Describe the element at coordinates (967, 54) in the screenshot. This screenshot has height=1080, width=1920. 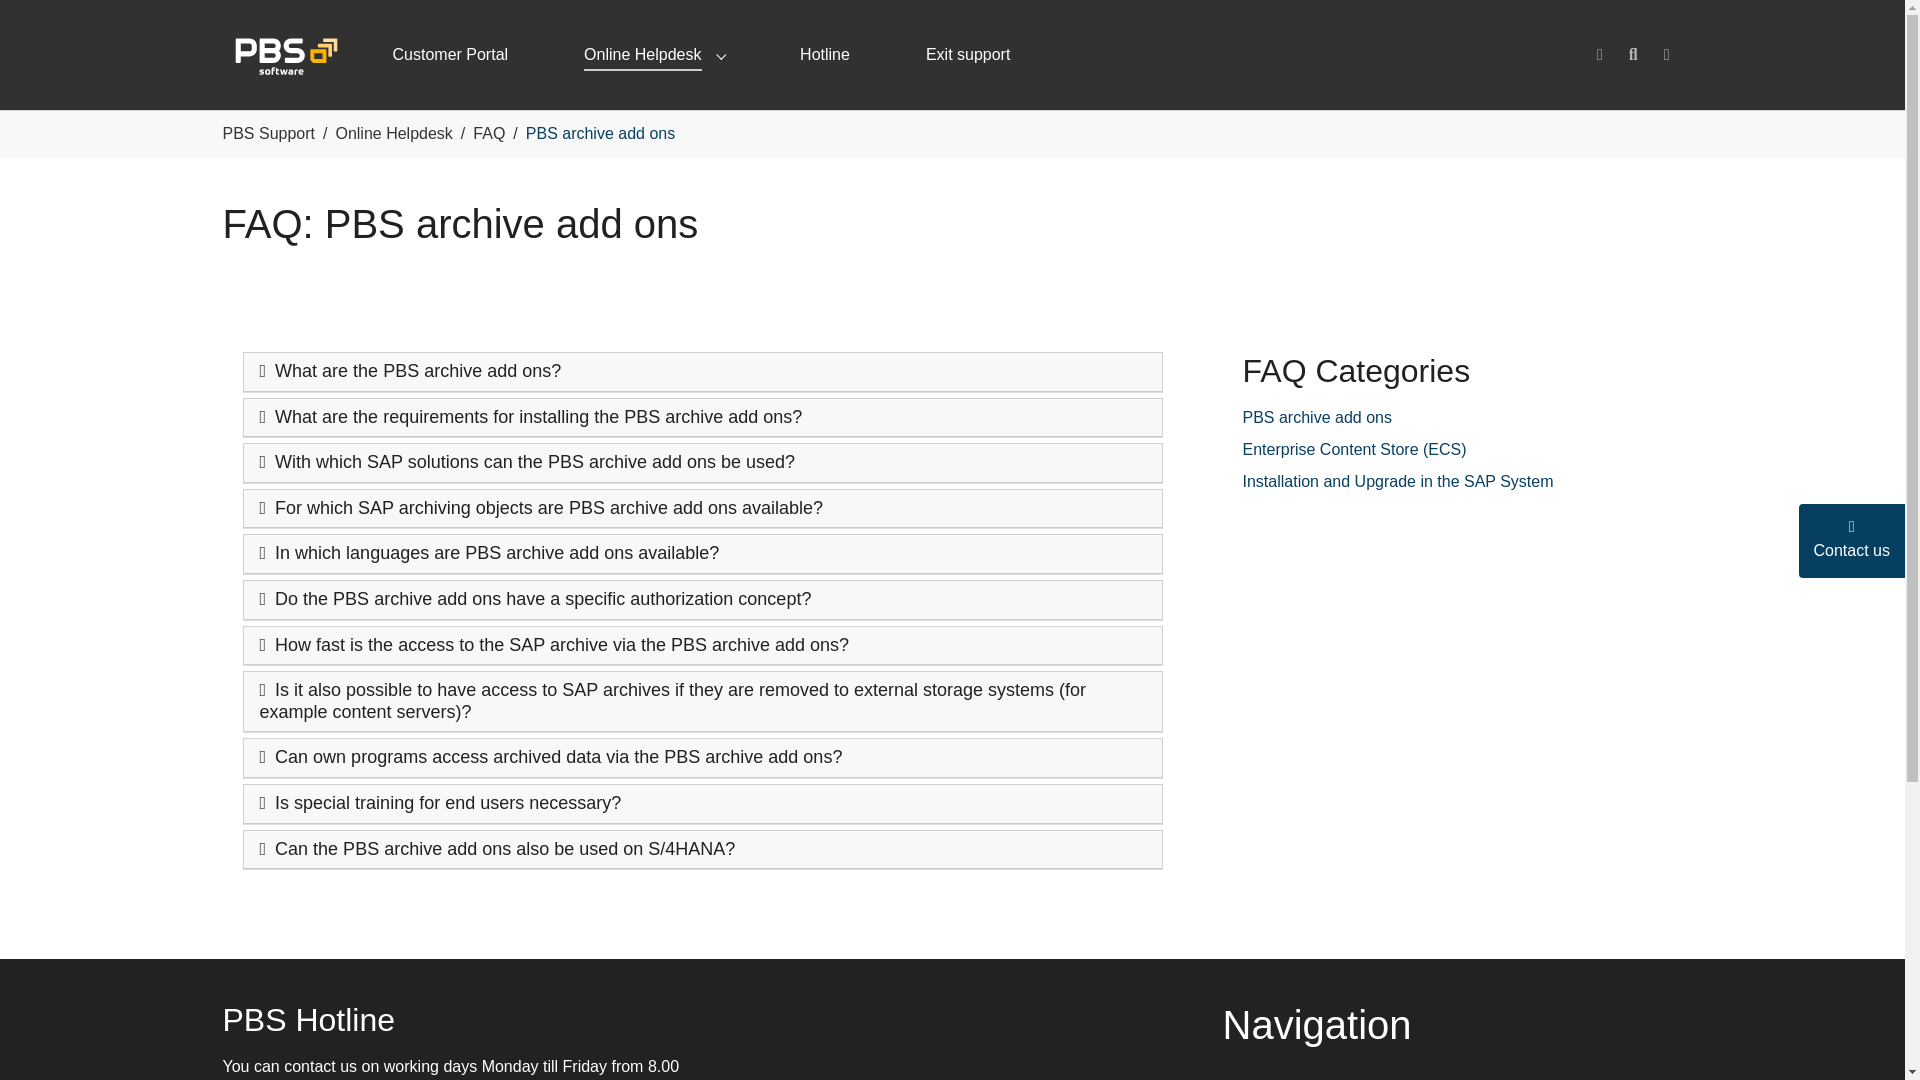
I see `Exit support` at that location.